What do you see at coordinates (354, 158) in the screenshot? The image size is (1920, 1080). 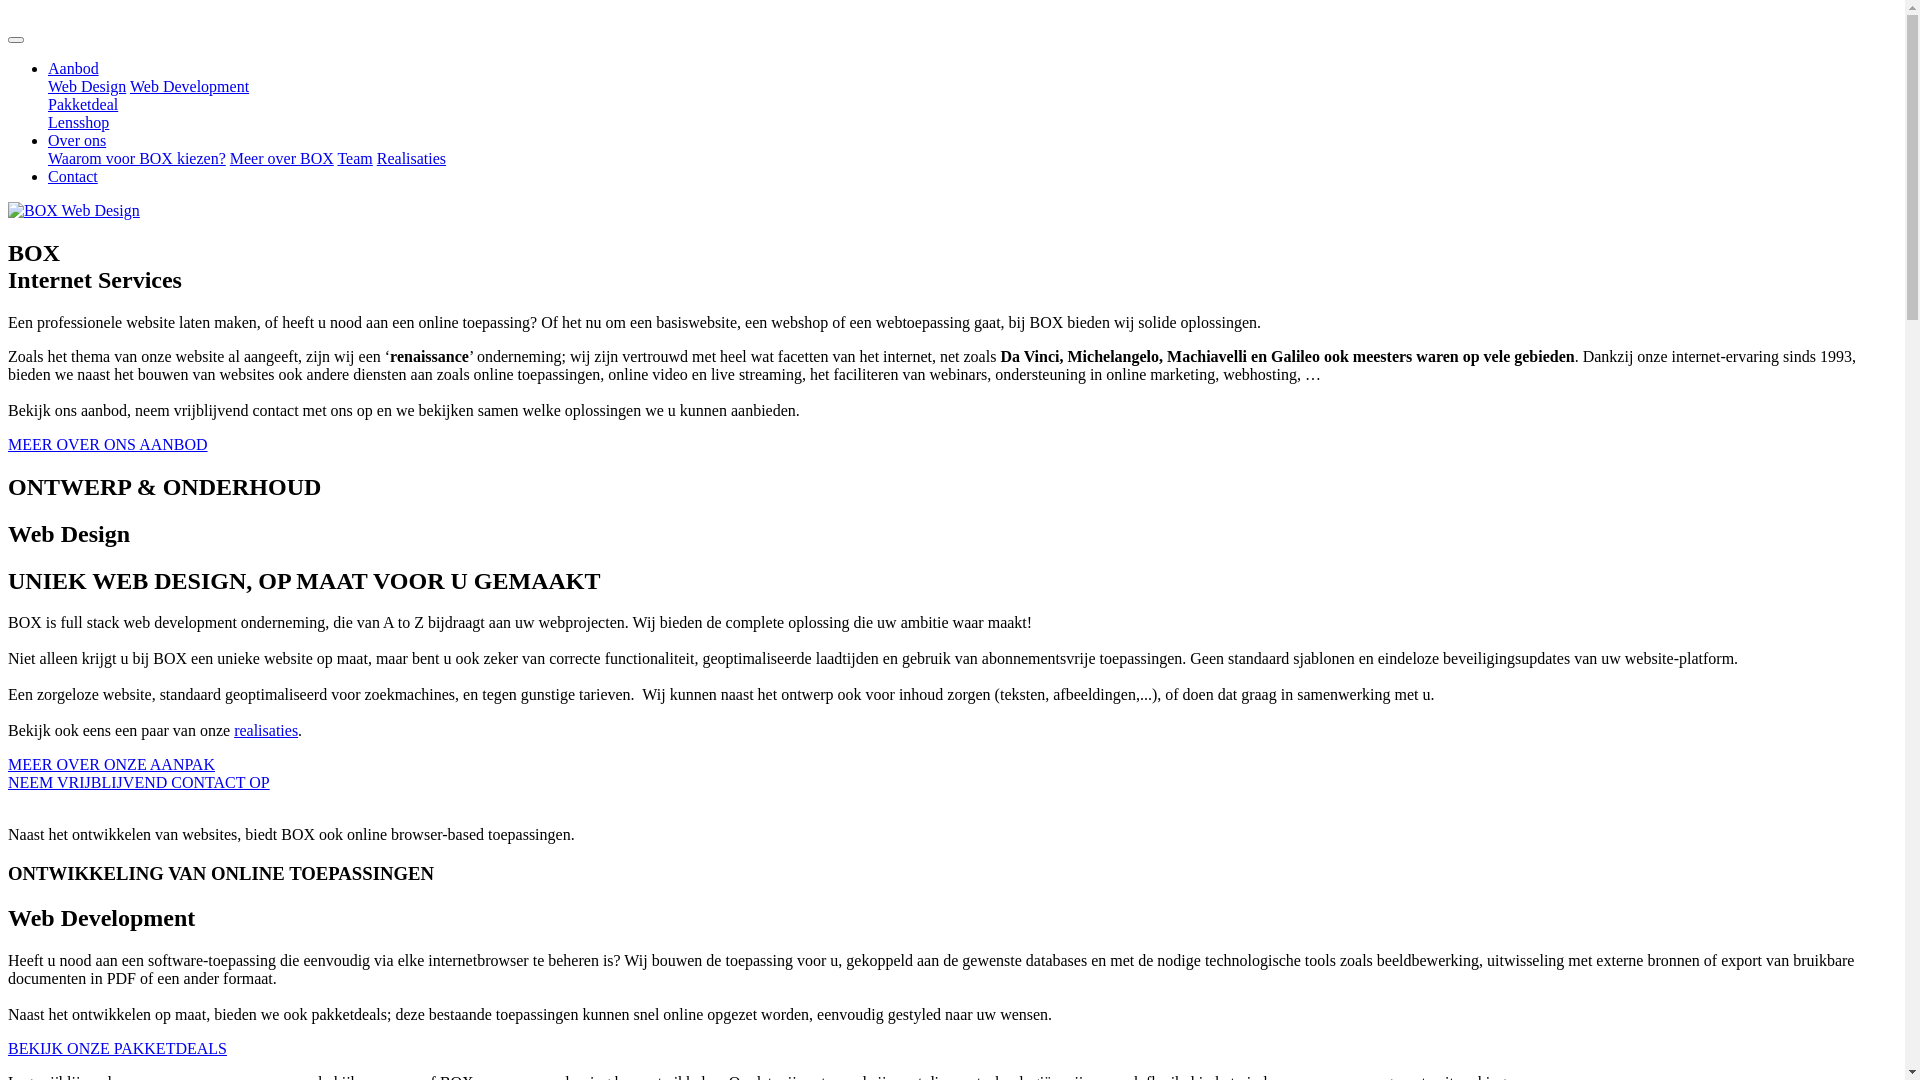 I see `Team` at bounding box center [354, 158].